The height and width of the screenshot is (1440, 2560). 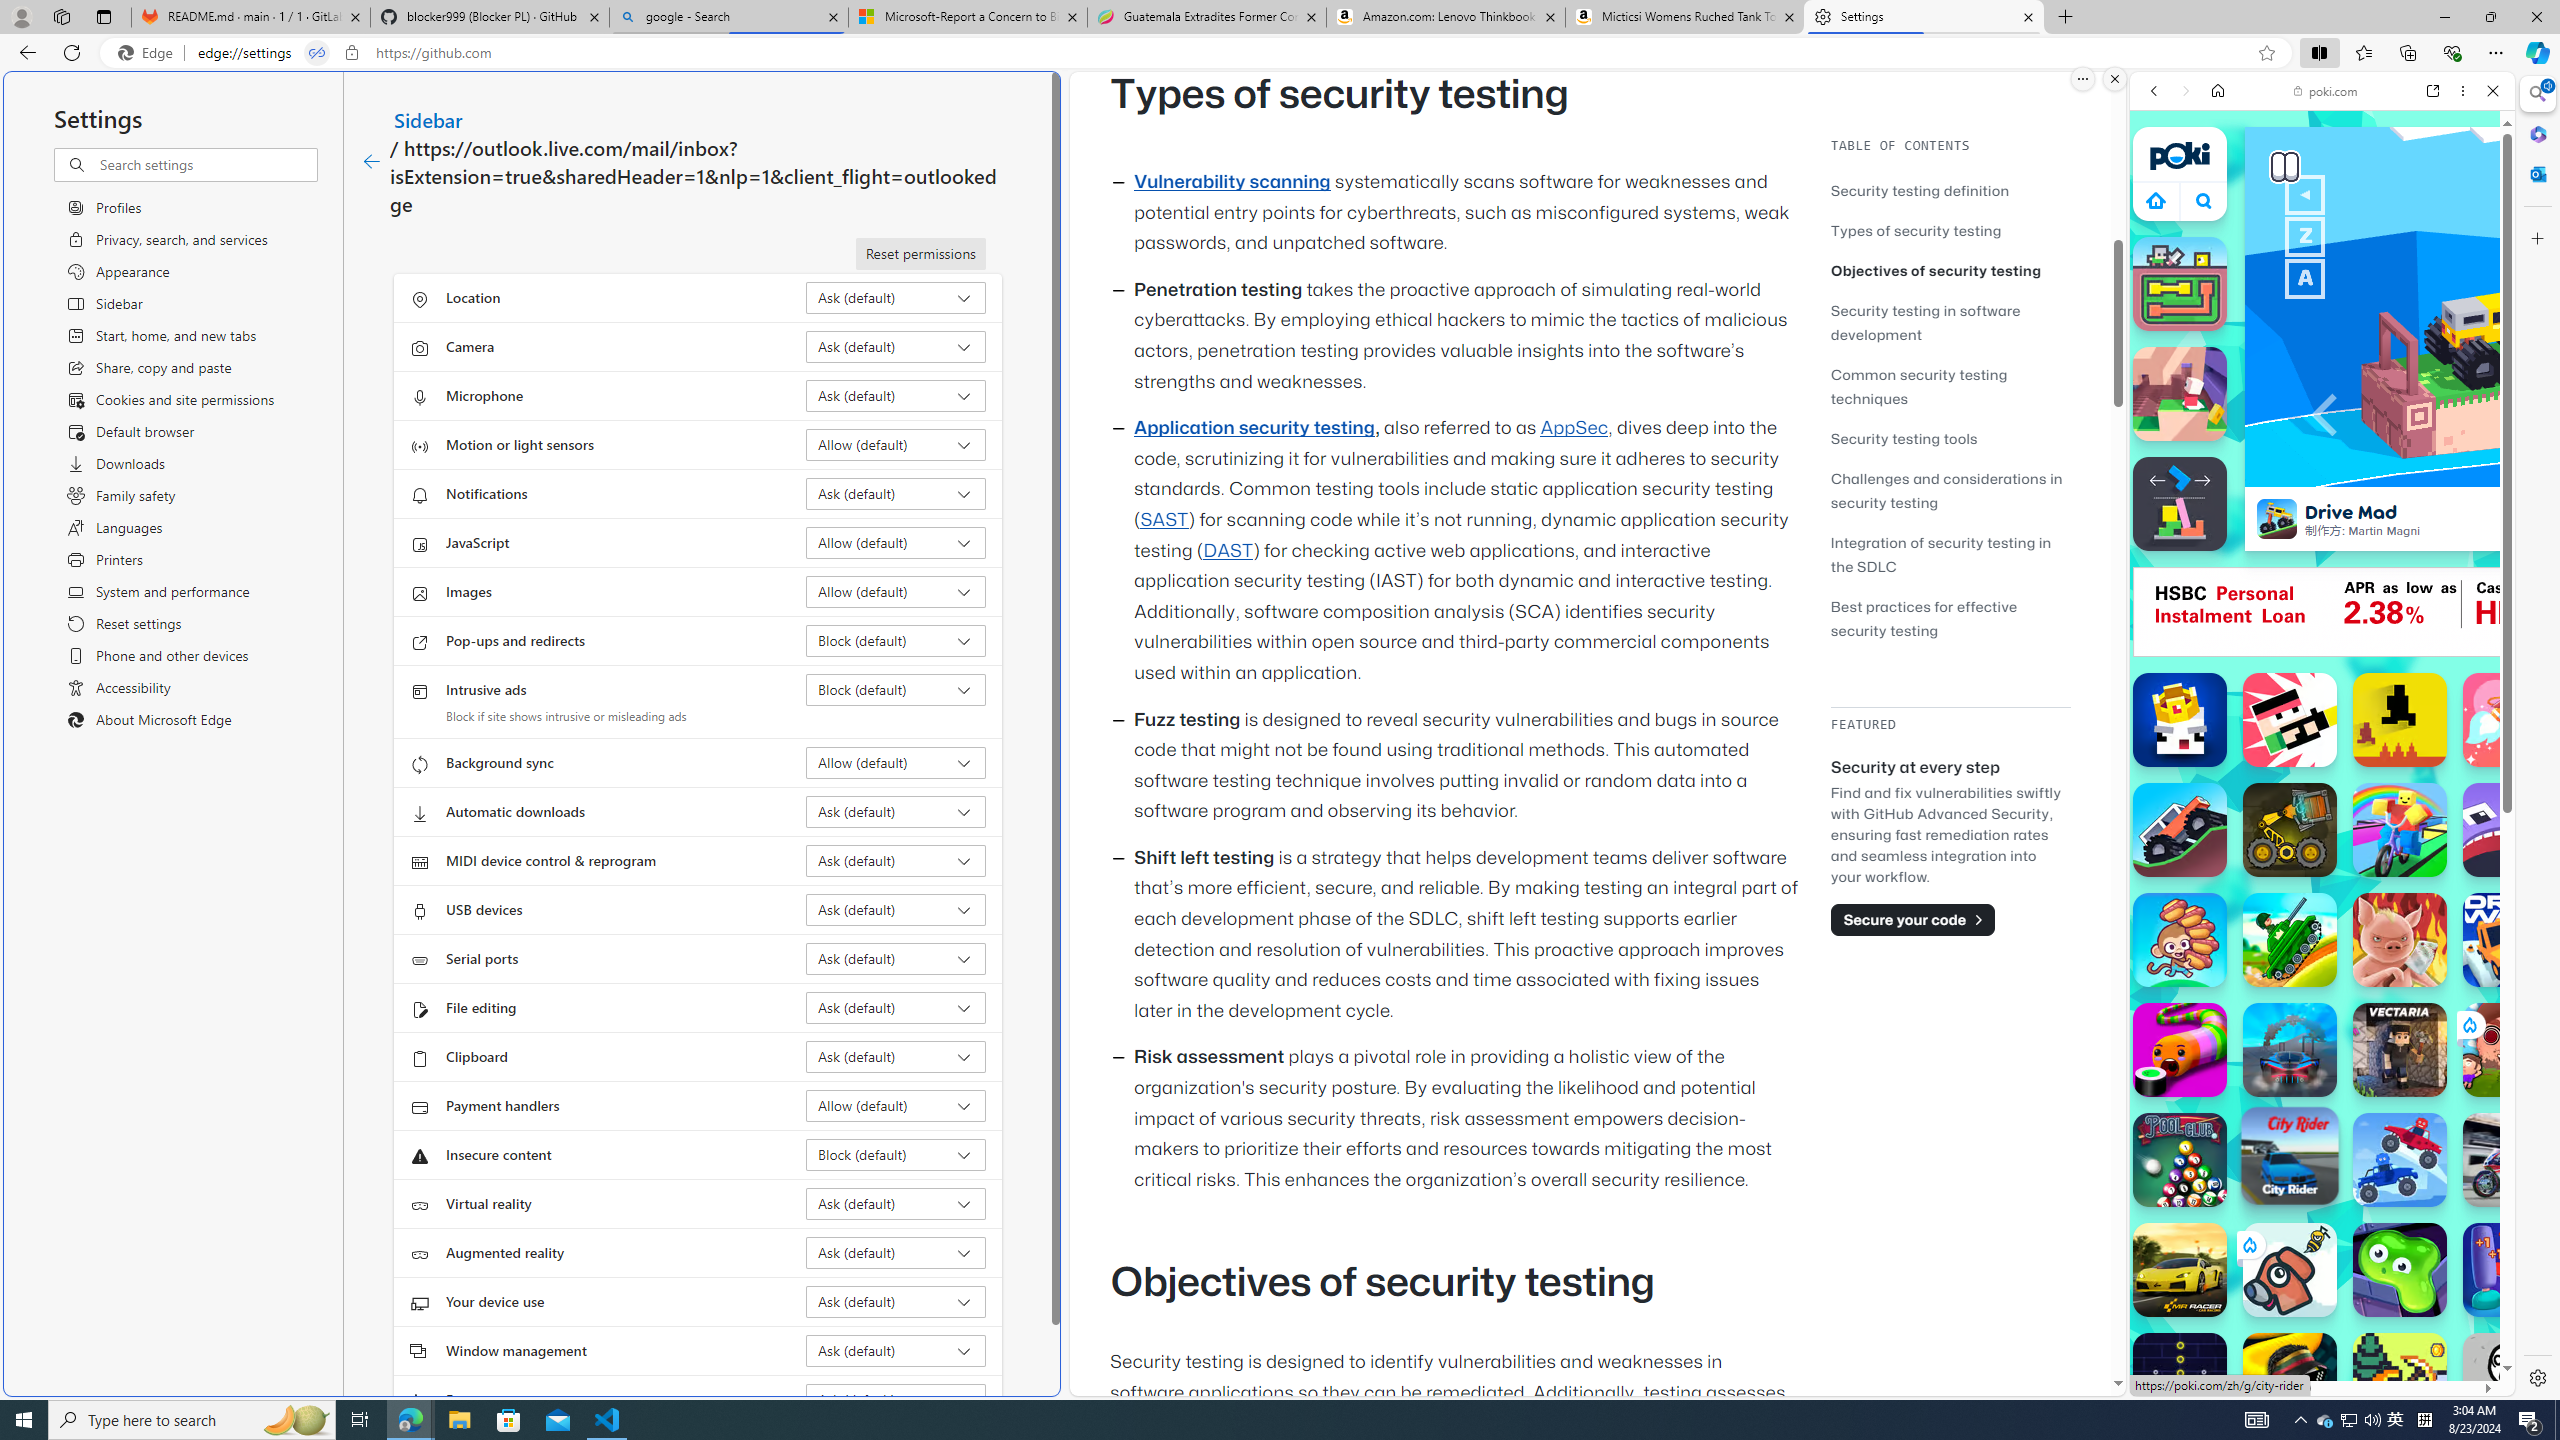 What do you see at coordinates (2322, 714) in the screenshot?
I see `Games for Girls` at bounding box center [2322, 714].